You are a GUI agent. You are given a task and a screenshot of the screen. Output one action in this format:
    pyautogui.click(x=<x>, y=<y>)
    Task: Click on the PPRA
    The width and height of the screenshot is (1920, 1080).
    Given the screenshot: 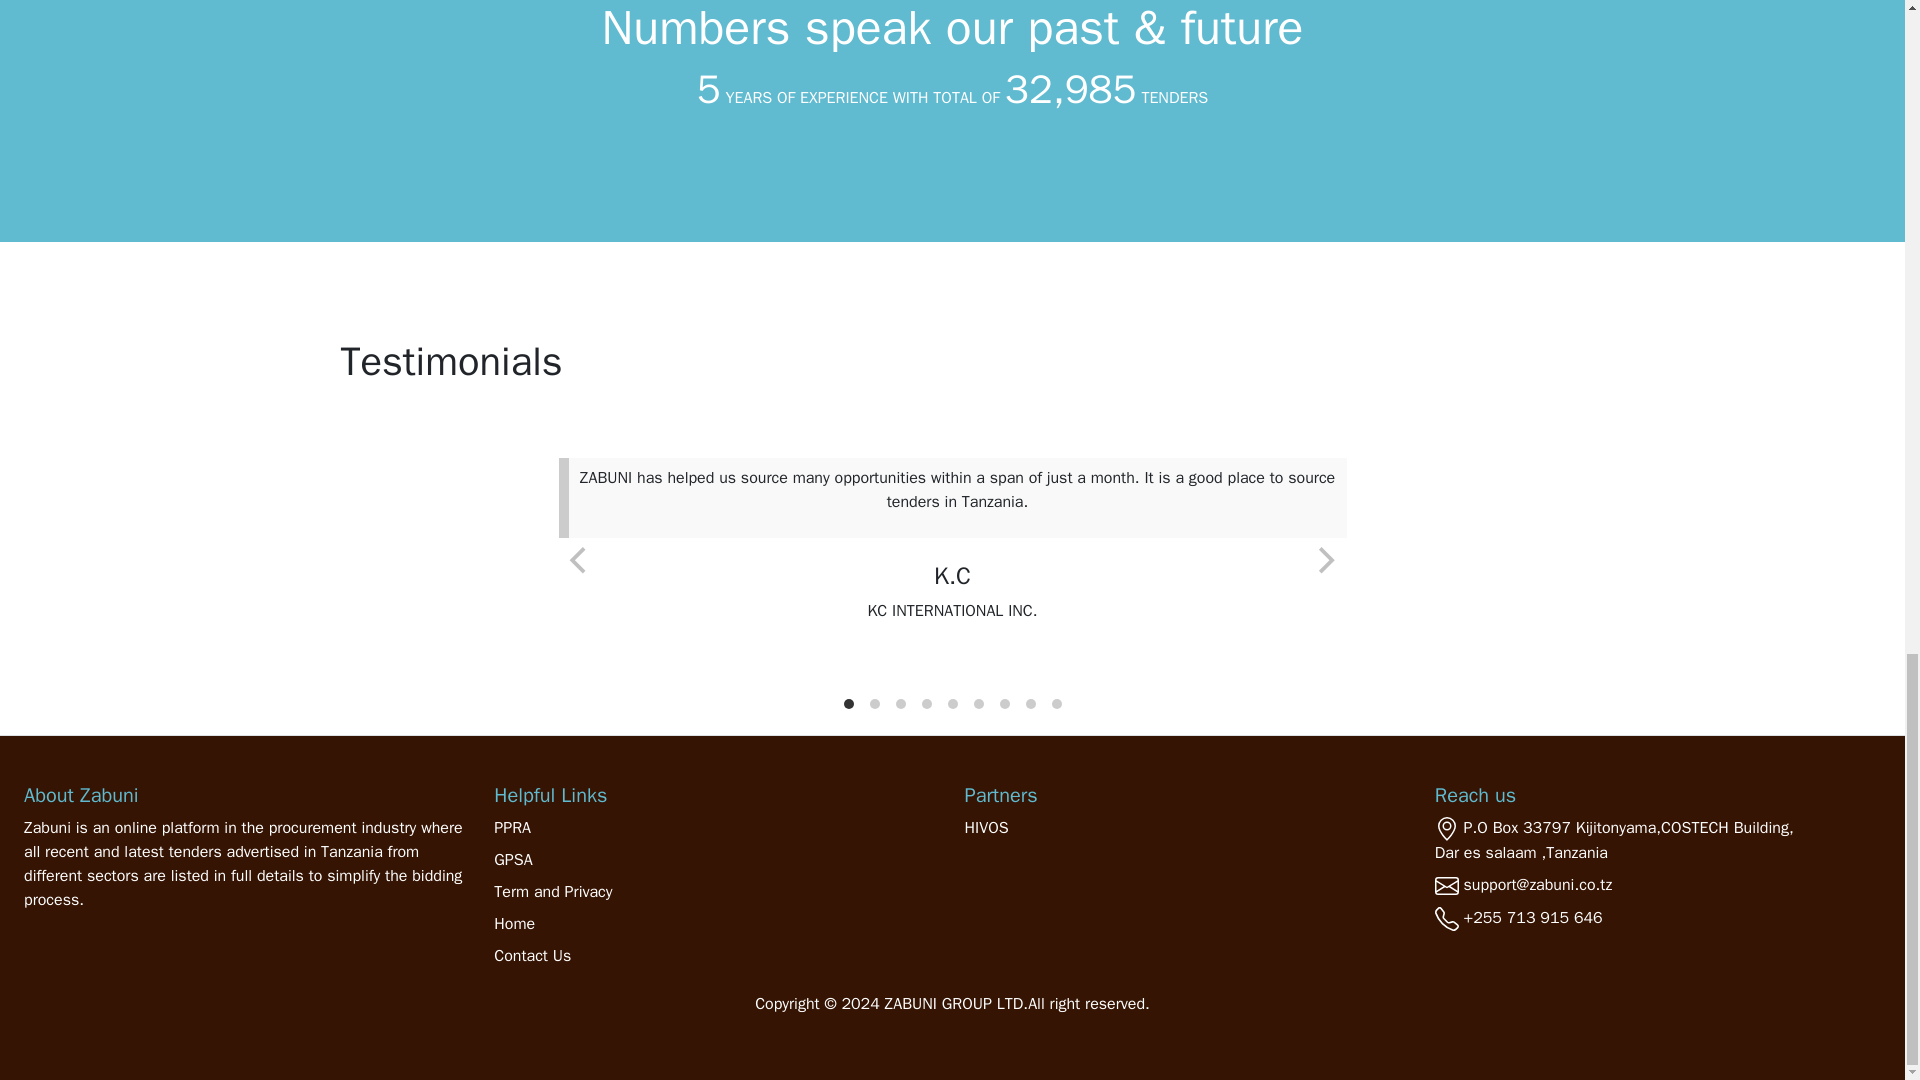 What is the action you would take?
    pyautogui.click(x=716, y=828)
    